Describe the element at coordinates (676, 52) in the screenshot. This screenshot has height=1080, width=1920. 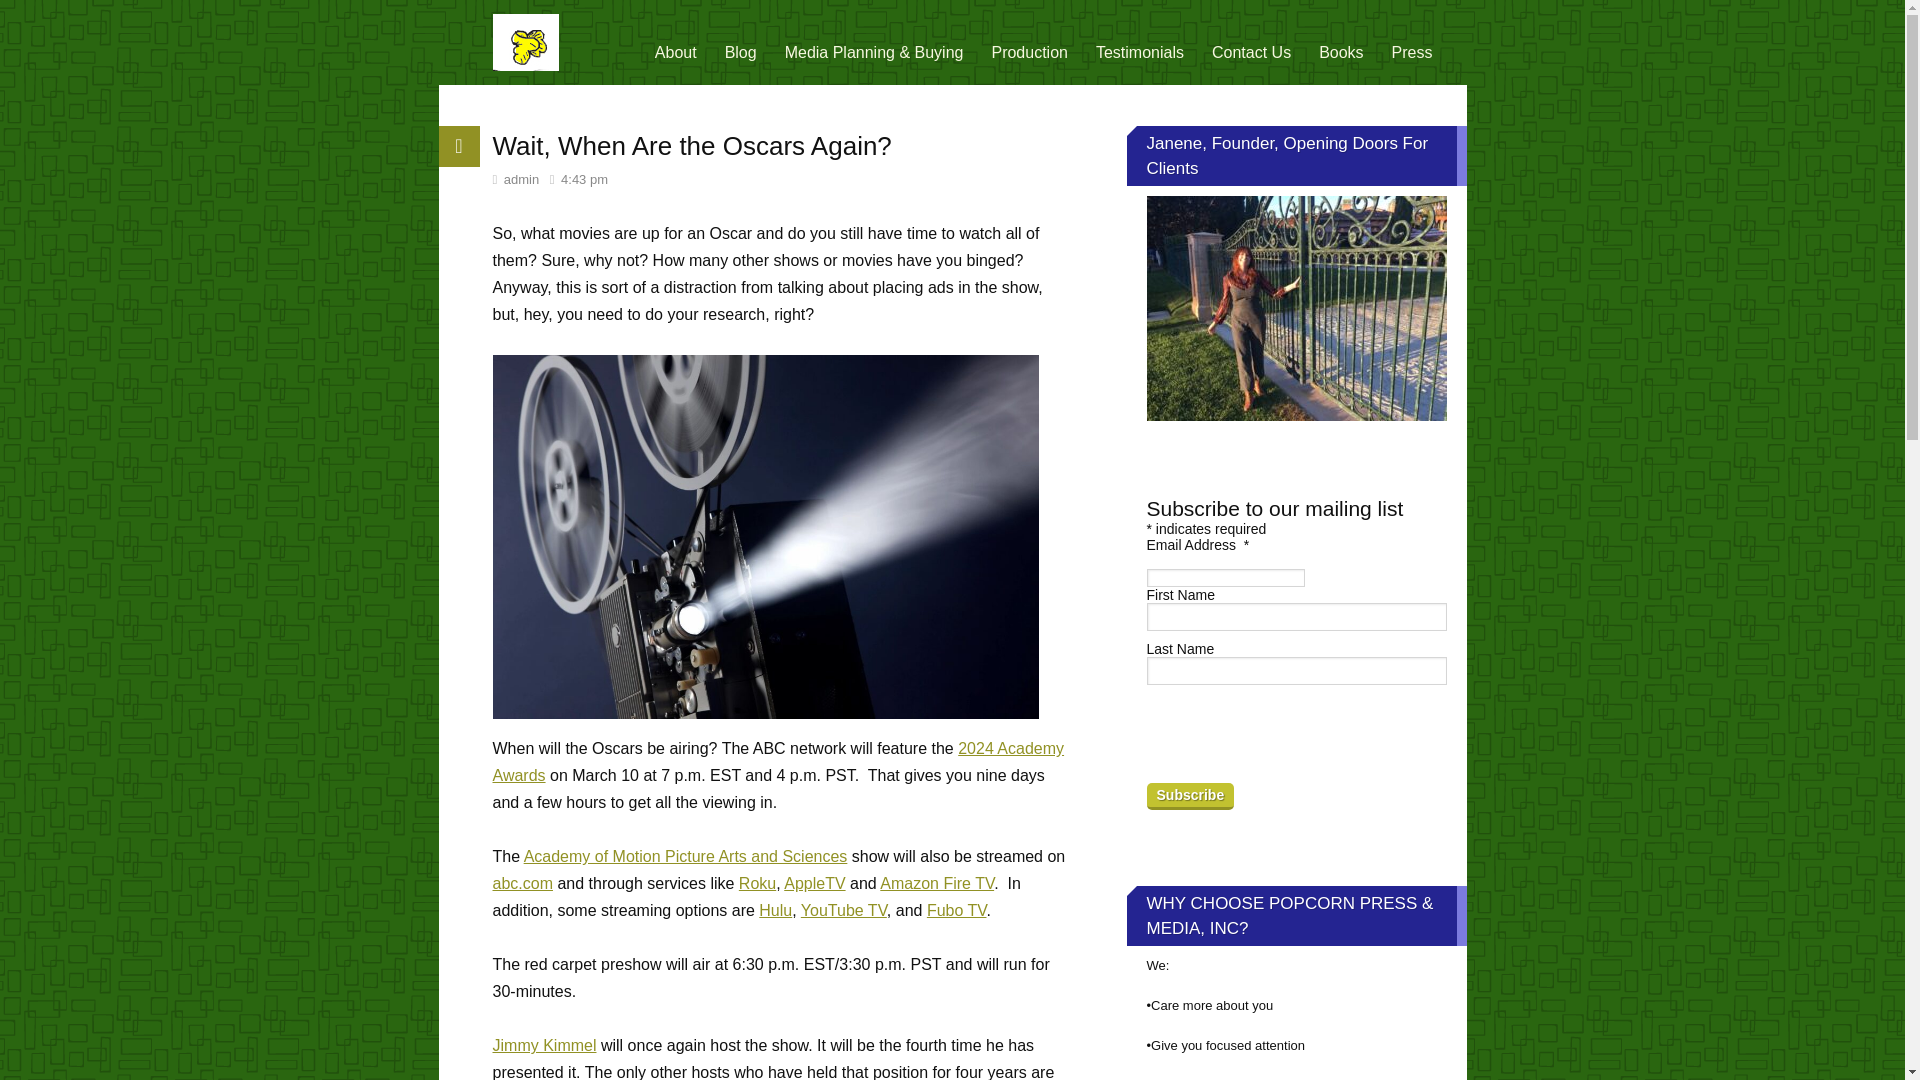
I see `About` at that location.